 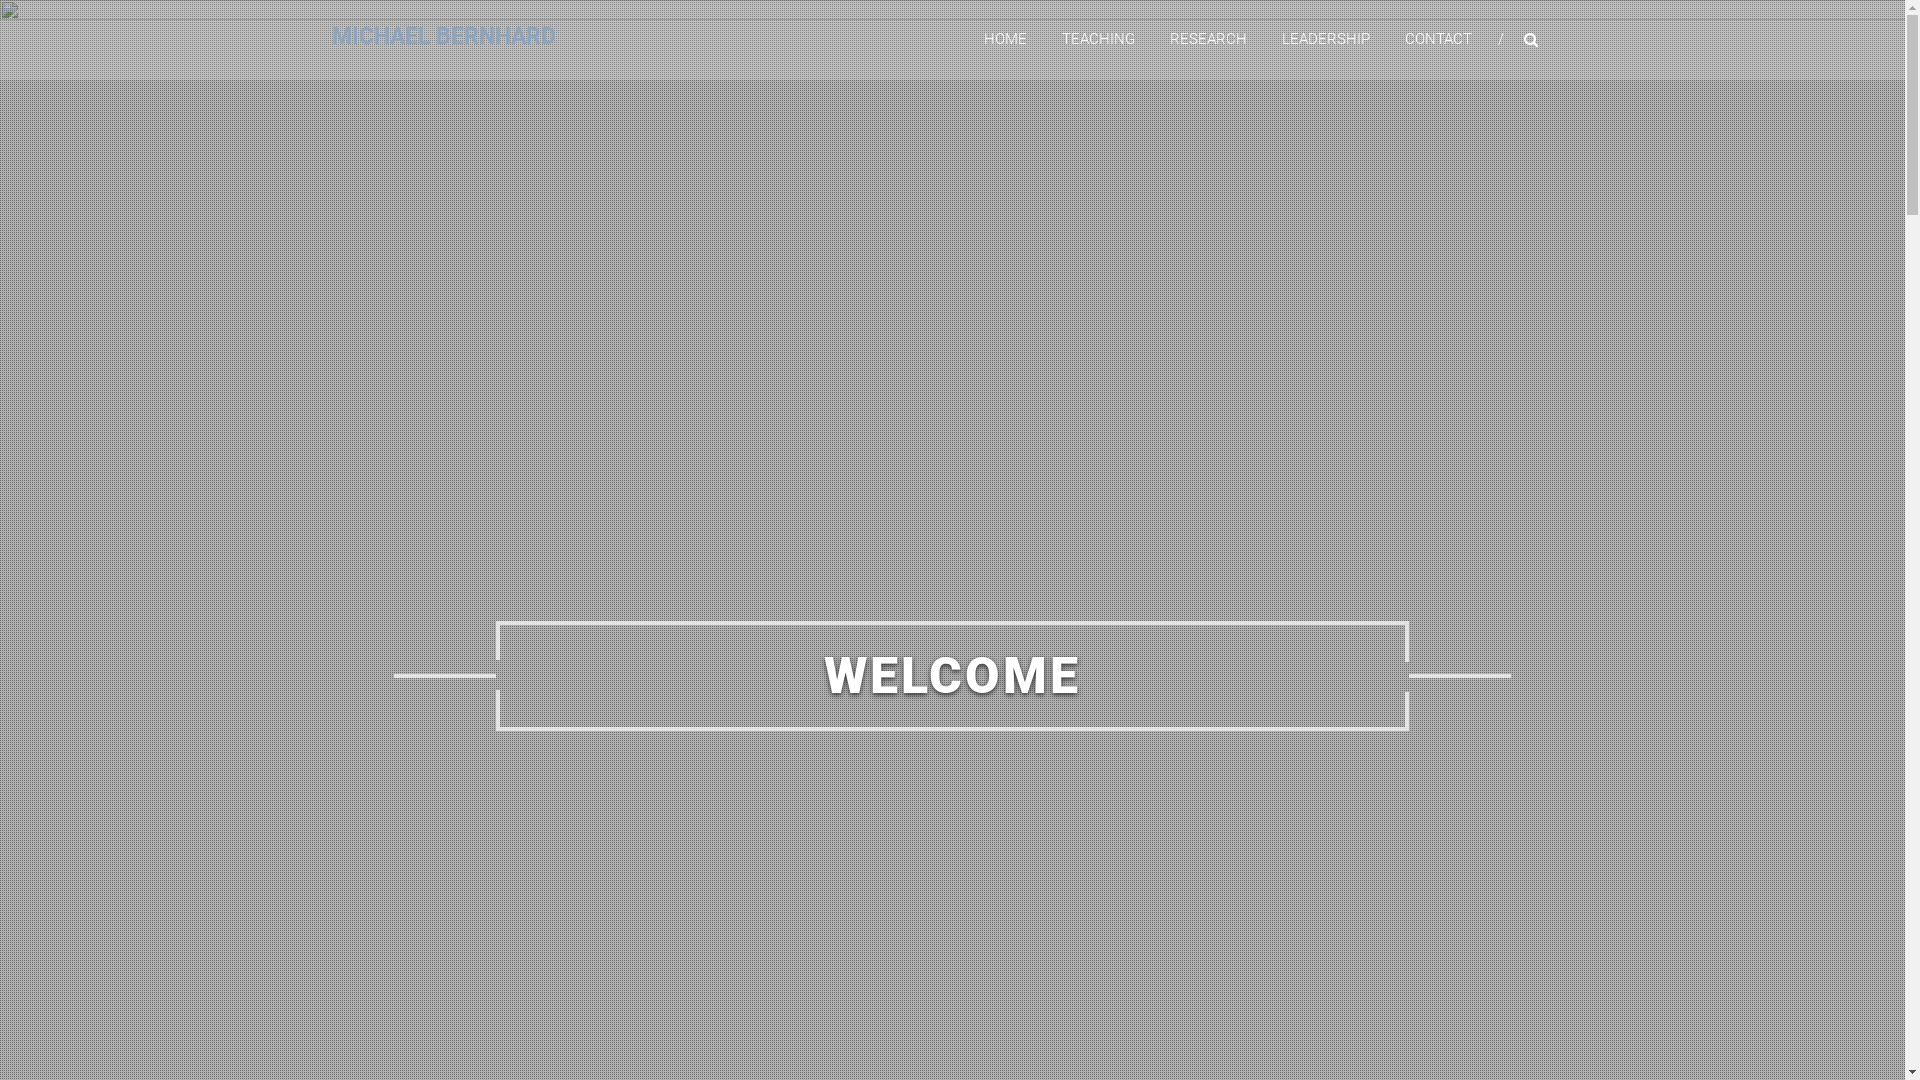 What do you see at coordinates (1438, 39) in the screenshot?
I see `CONTACT` at bounding box center [1438, 39].